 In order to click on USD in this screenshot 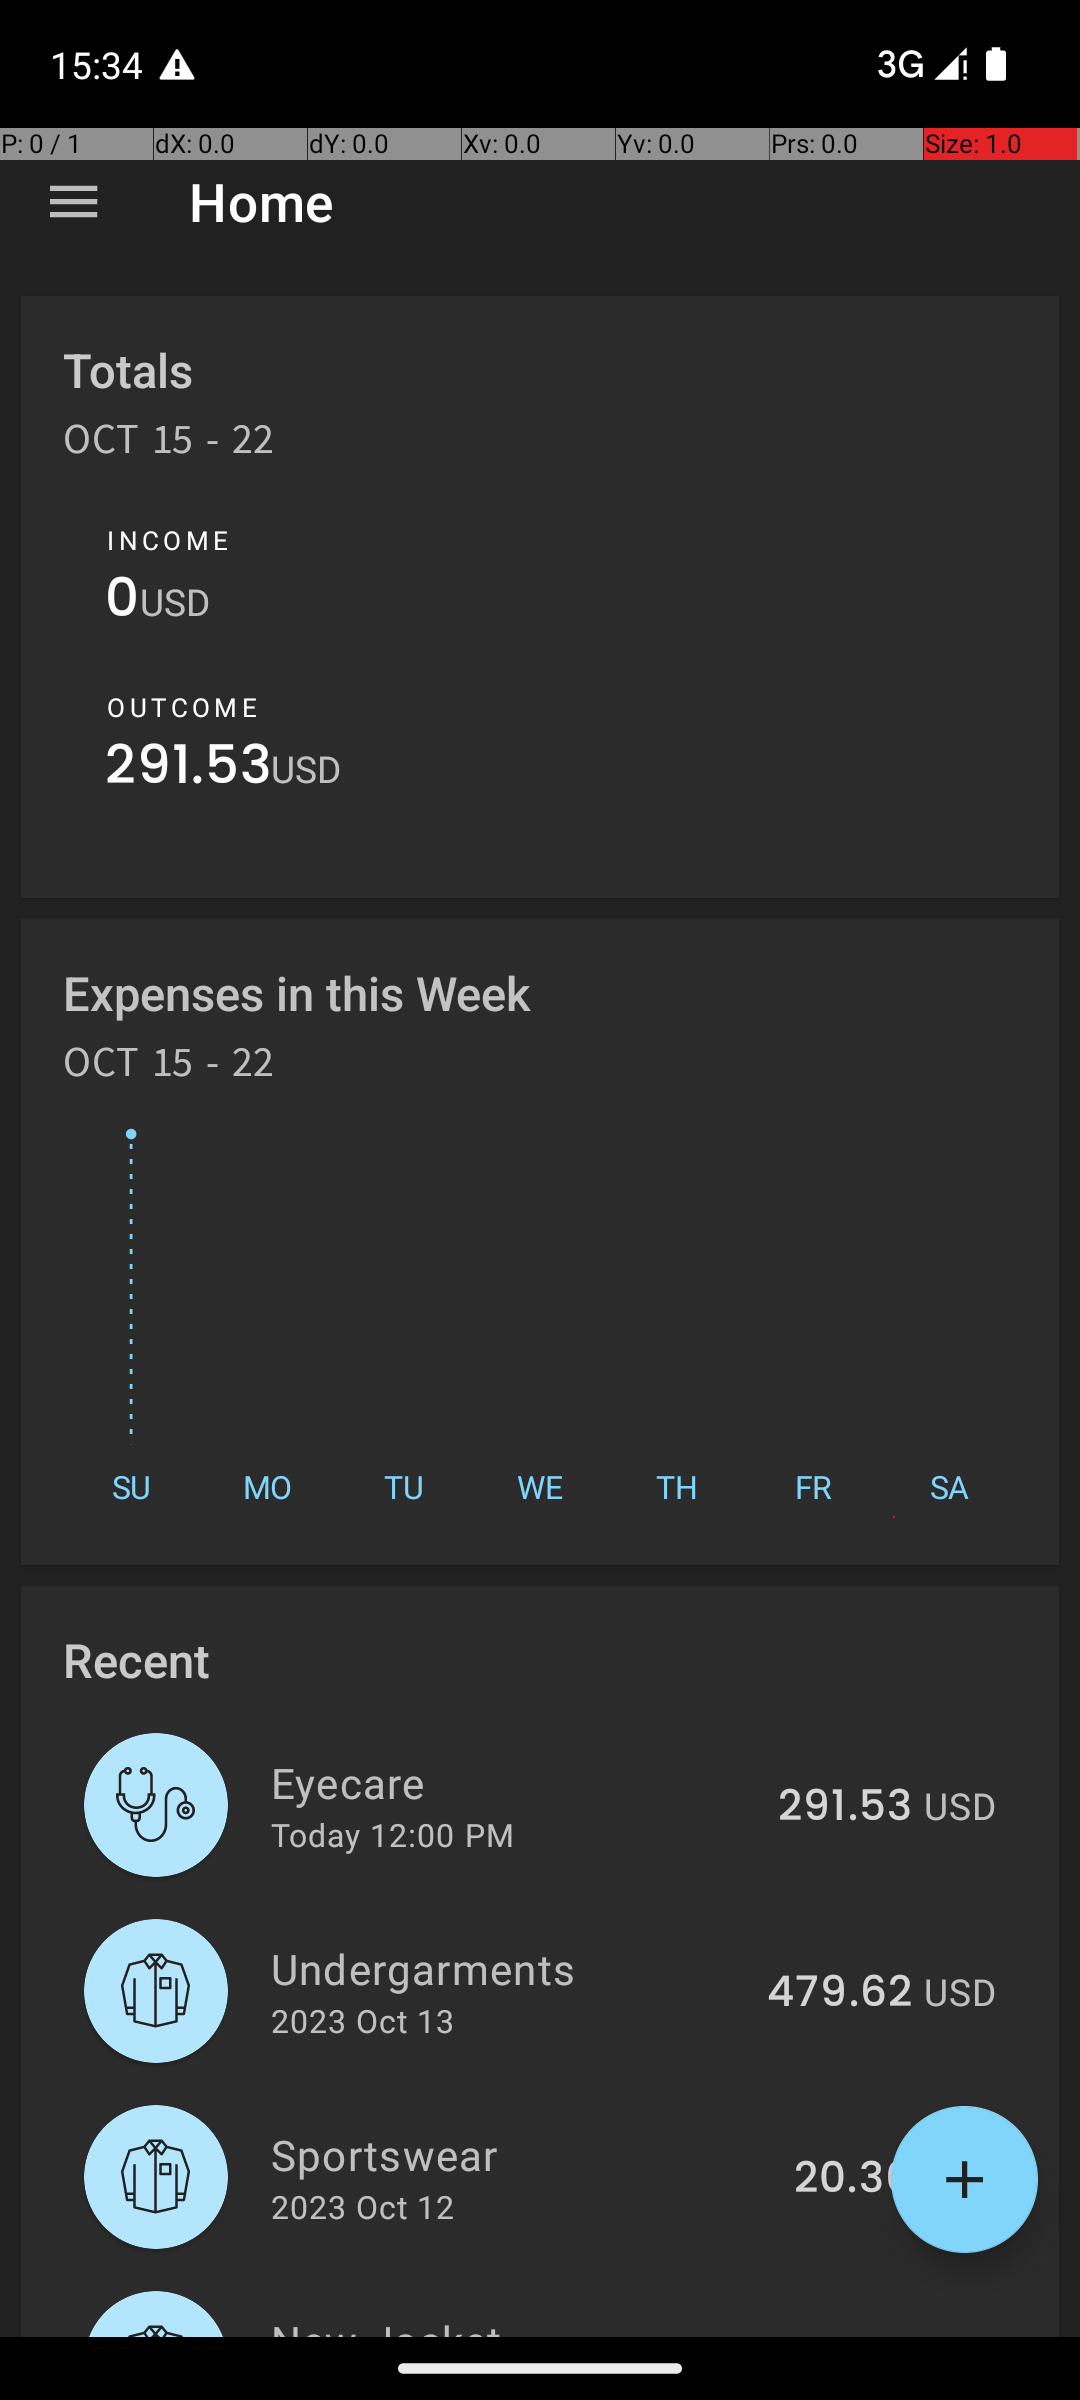, I will do `click(175, 602)`.